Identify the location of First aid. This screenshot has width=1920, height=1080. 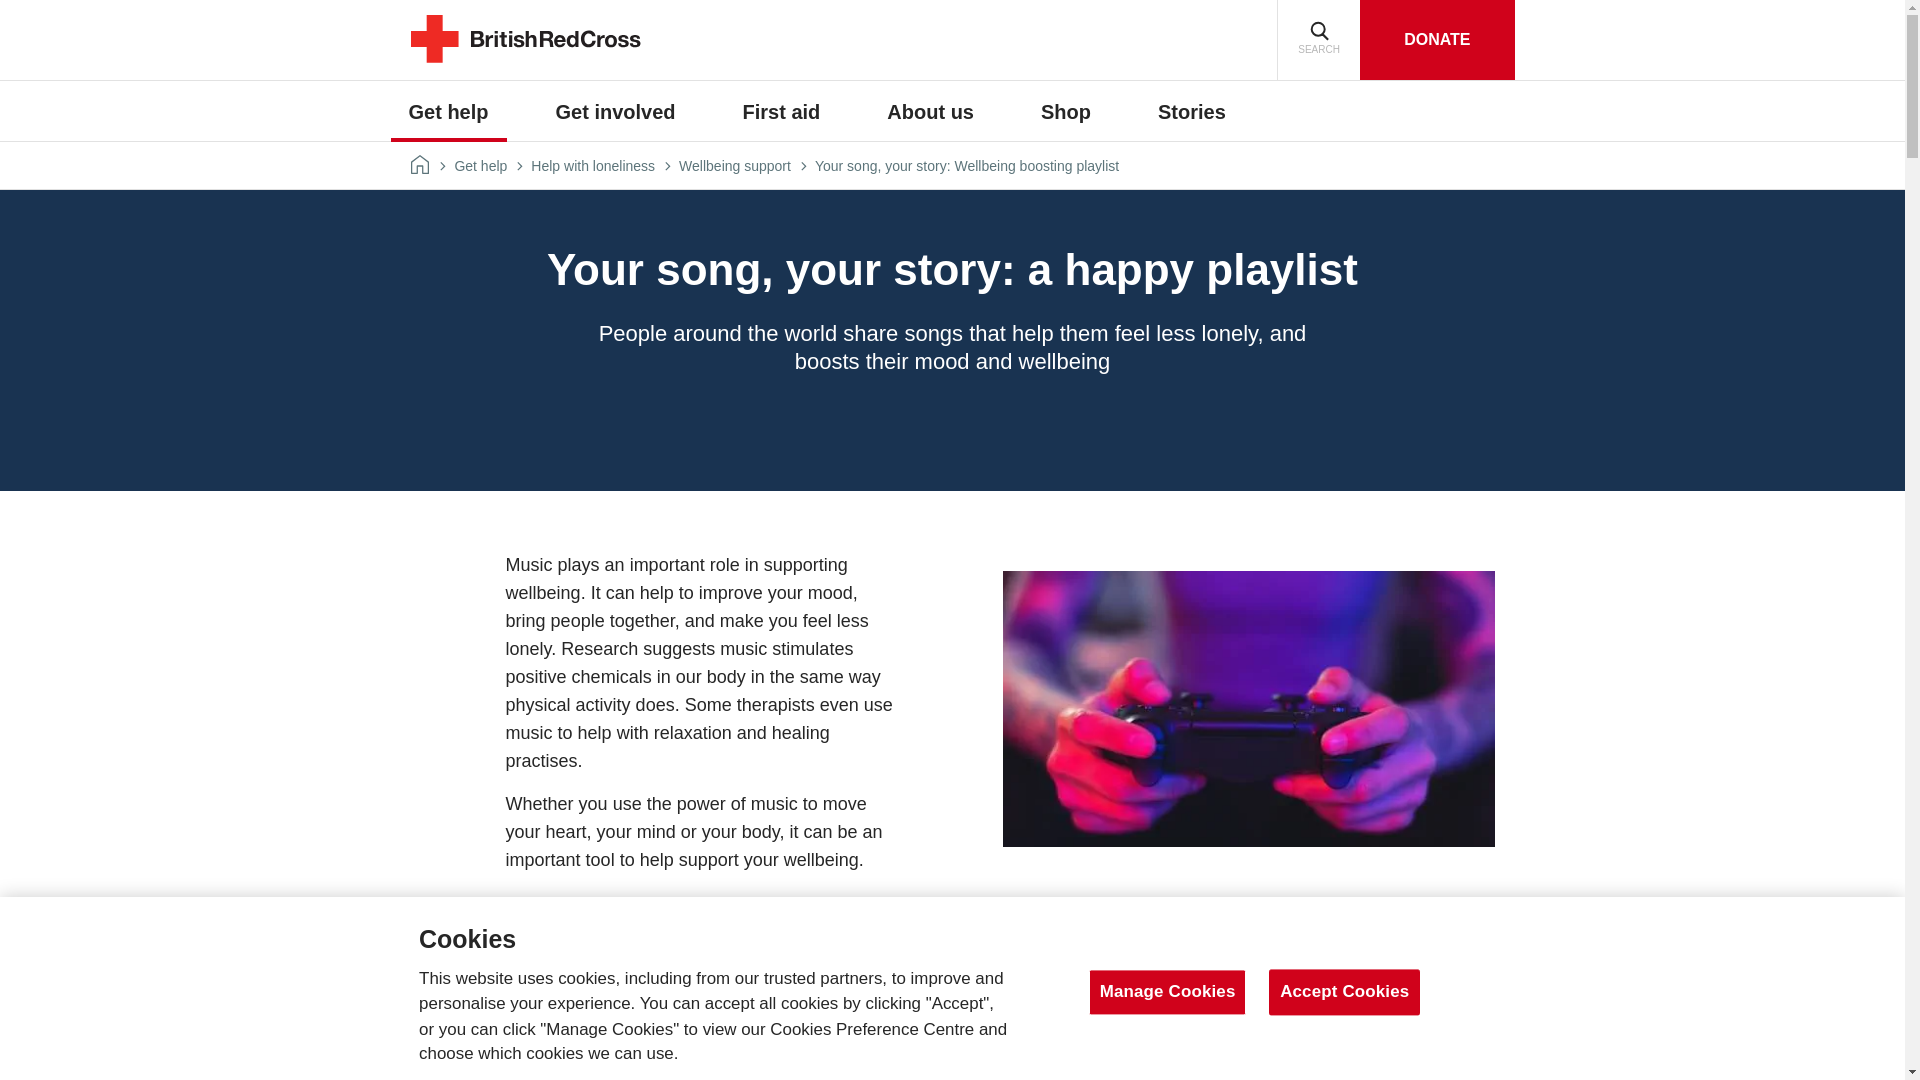
(782, 112).